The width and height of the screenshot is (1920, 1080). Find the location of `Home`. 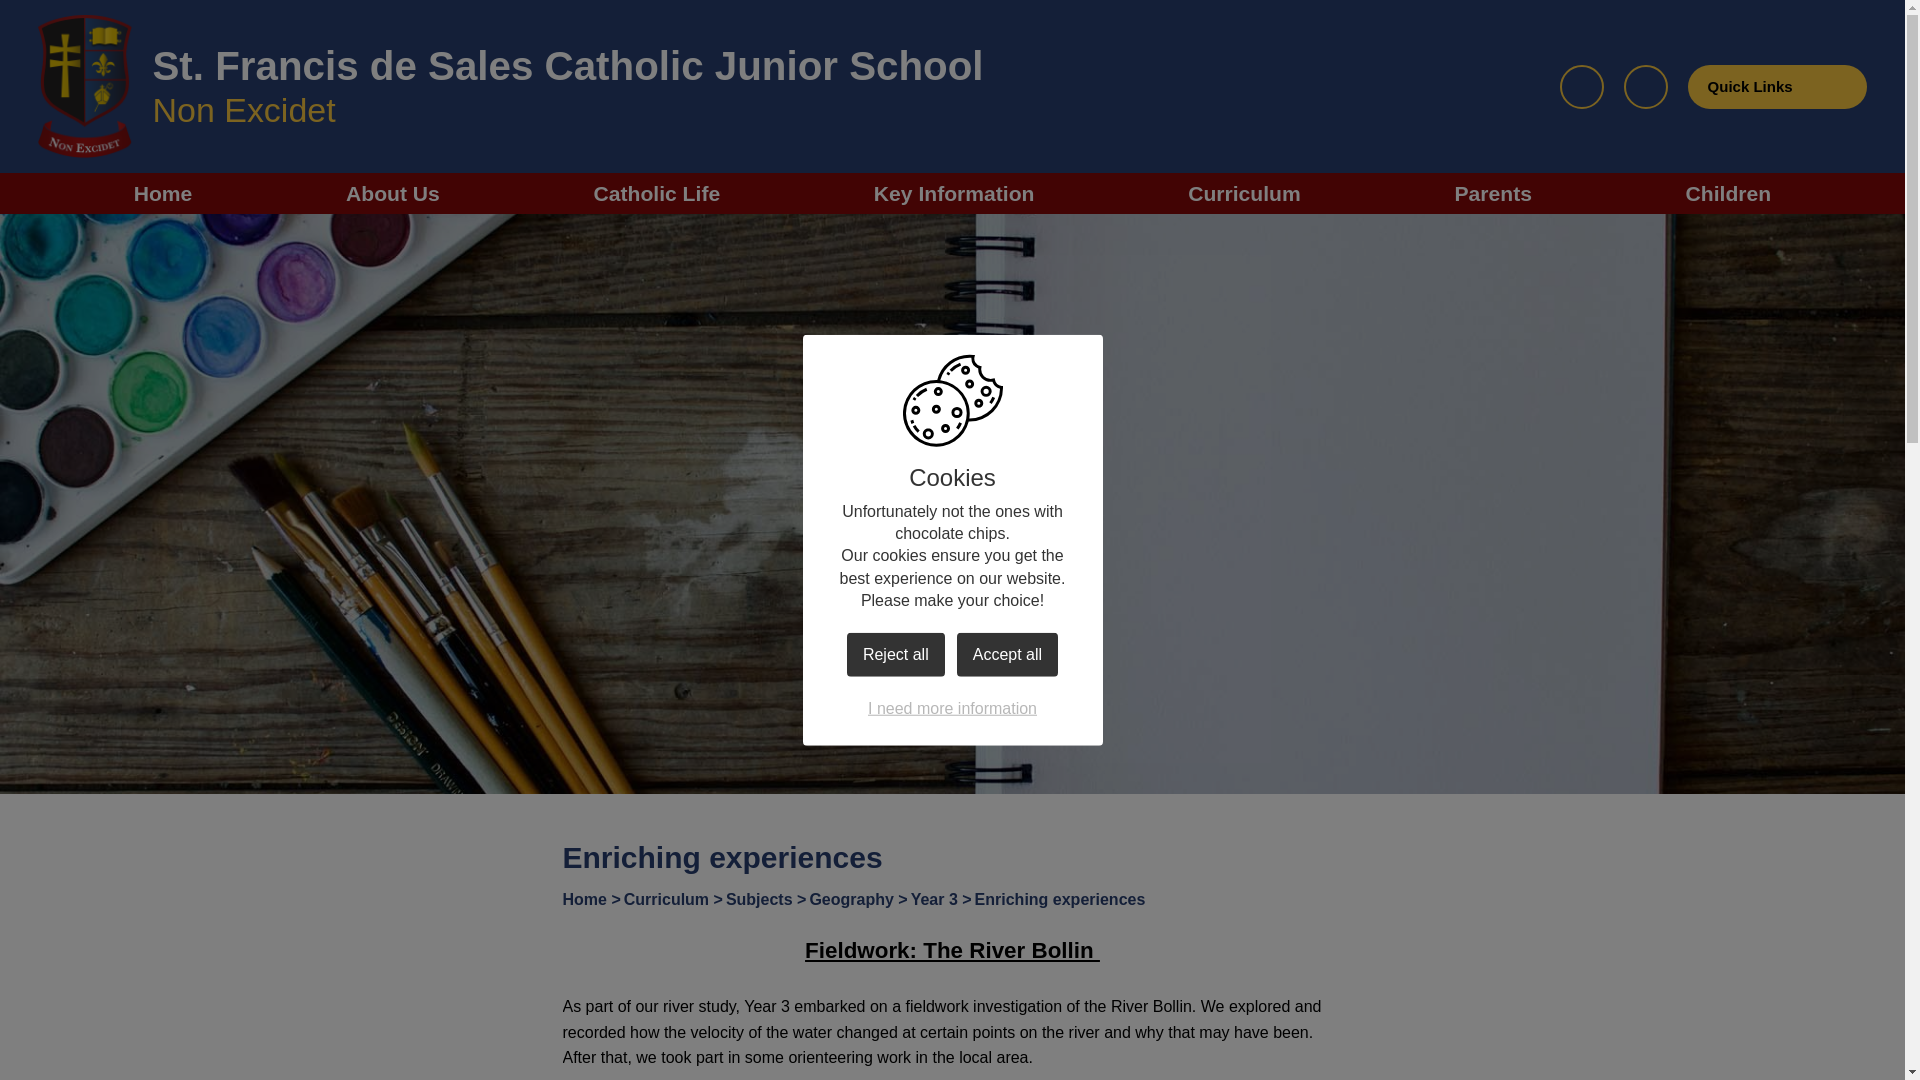

Home is located at coordinates (164, 192).